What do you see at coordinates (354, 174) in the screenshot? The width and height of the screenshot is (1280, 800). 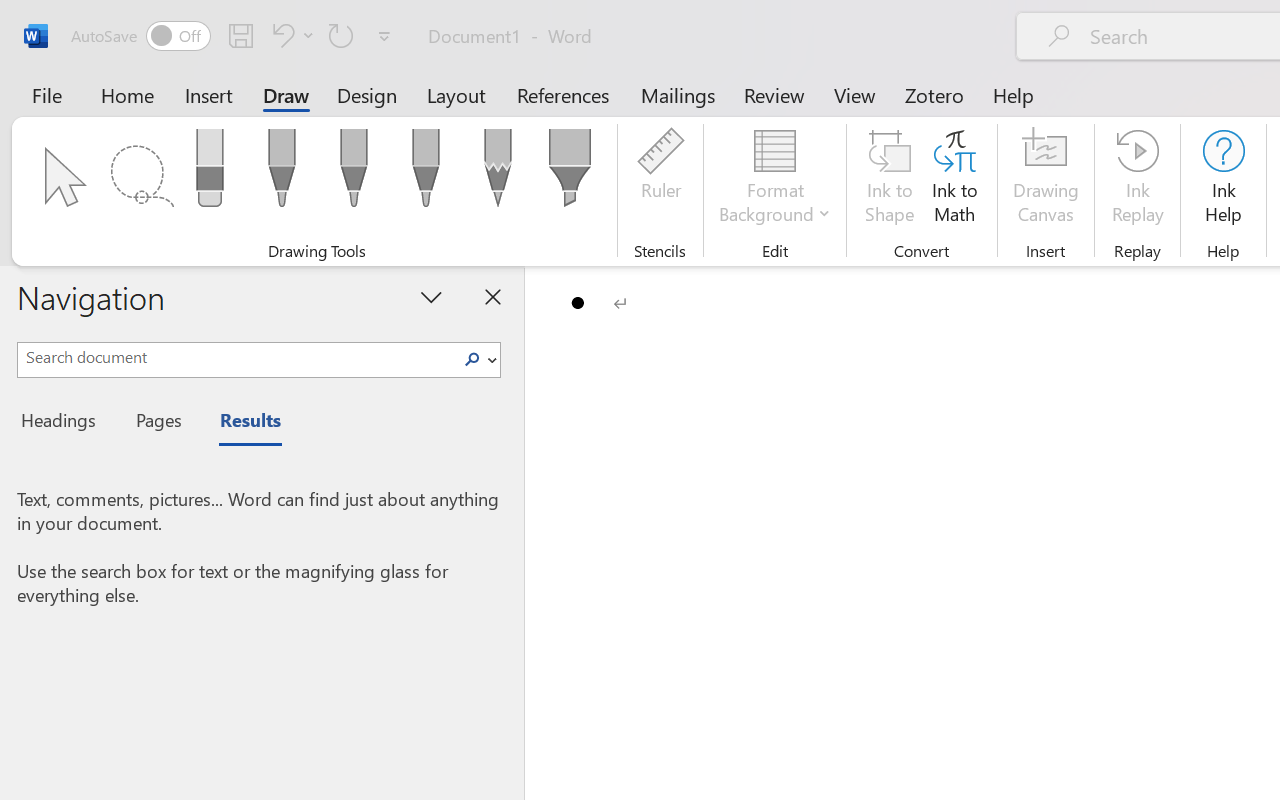 I see `Pen: Red, 0.5 mm` at bounding box center [354, 174].